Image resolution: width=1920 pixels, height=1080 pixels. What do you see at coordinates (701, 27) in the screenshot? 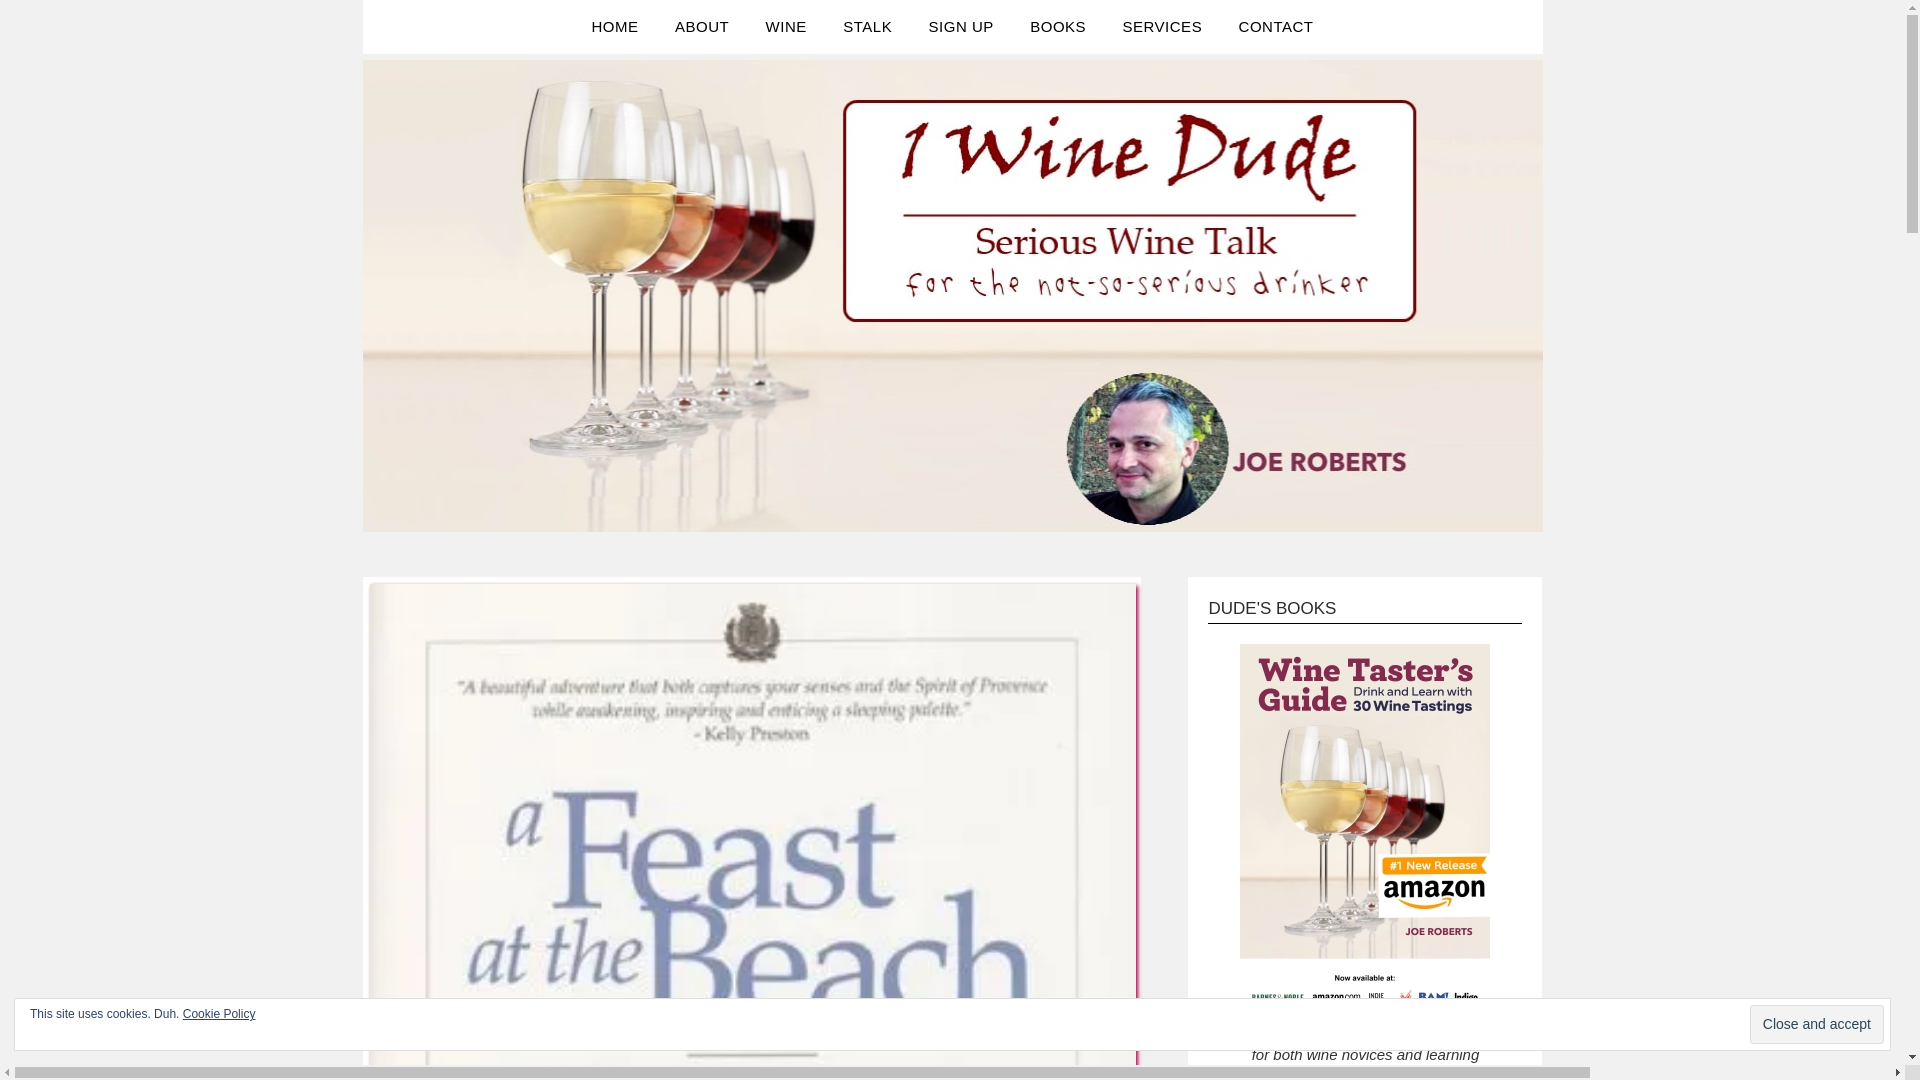
I see `ABOUT` at bounding box center [701, 27].